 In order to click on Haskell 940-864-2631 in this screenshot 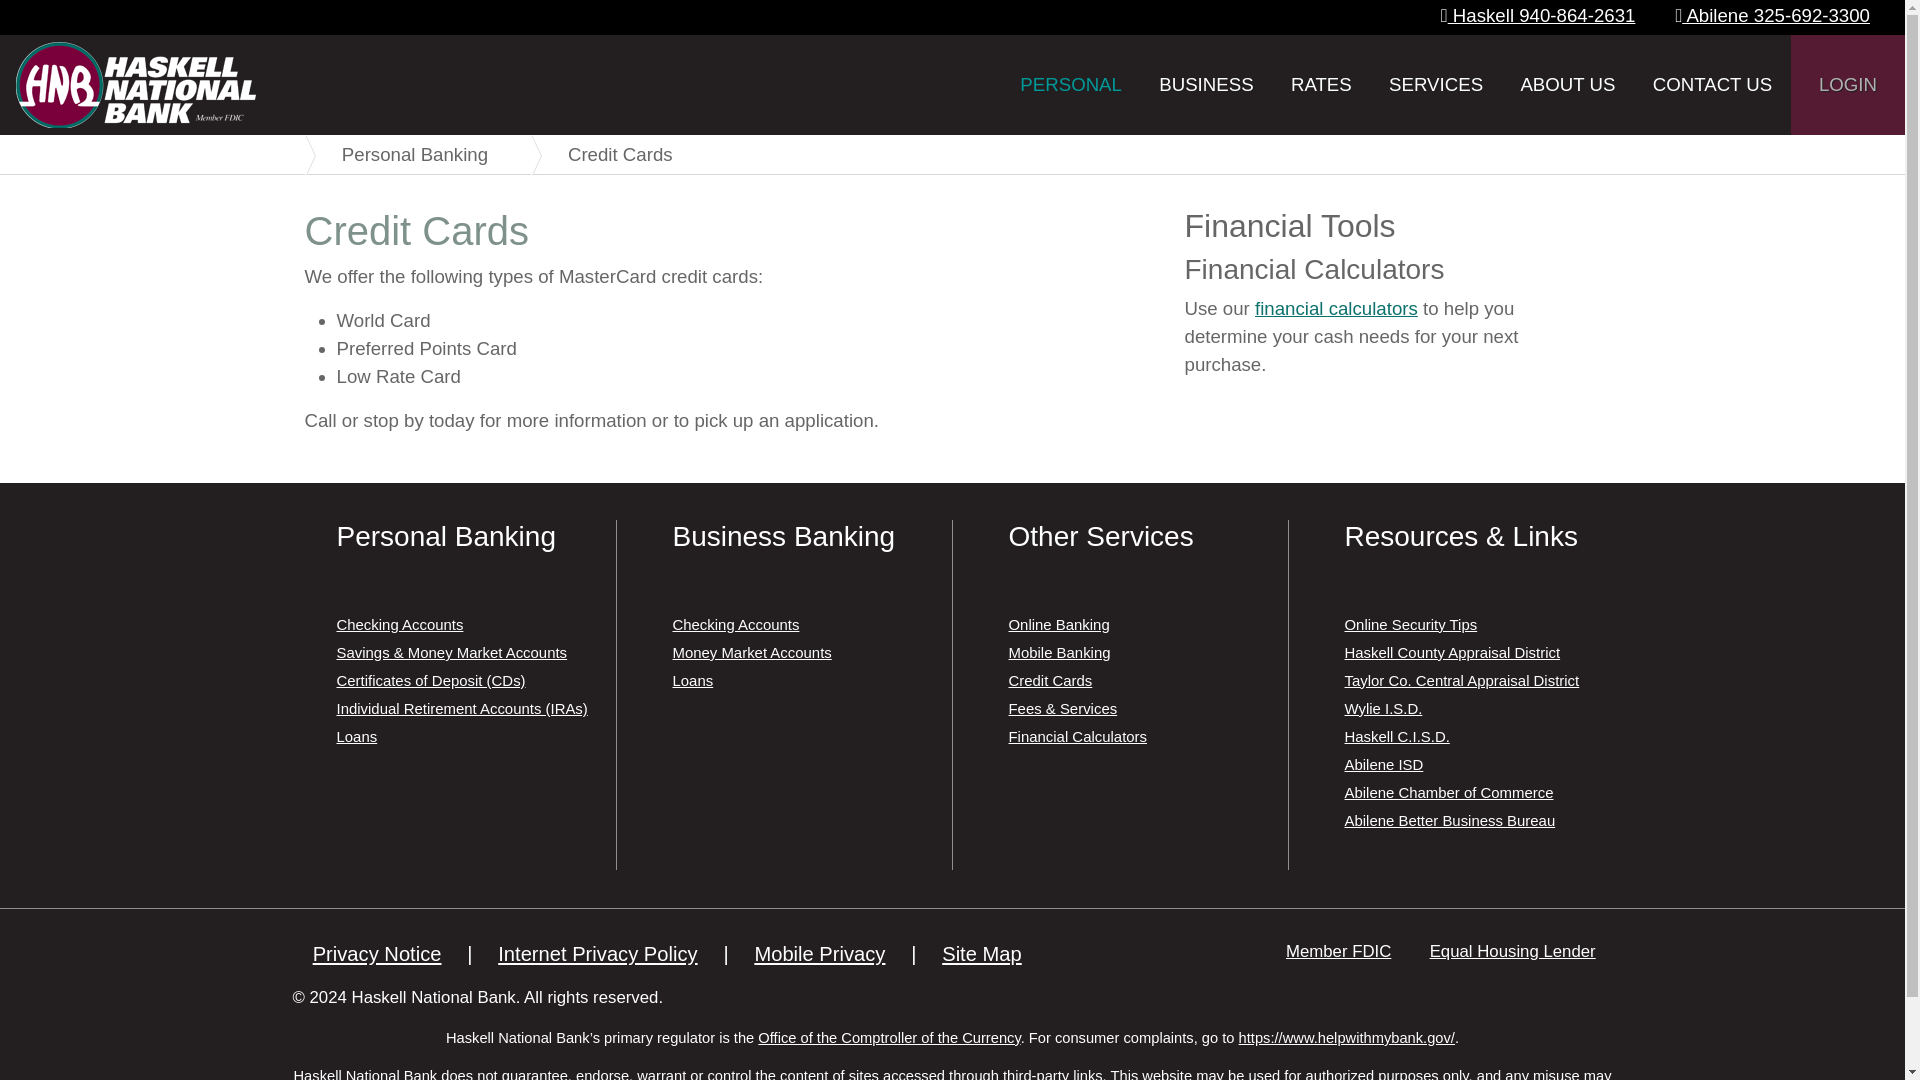, I will do `click(1538, 15)`.